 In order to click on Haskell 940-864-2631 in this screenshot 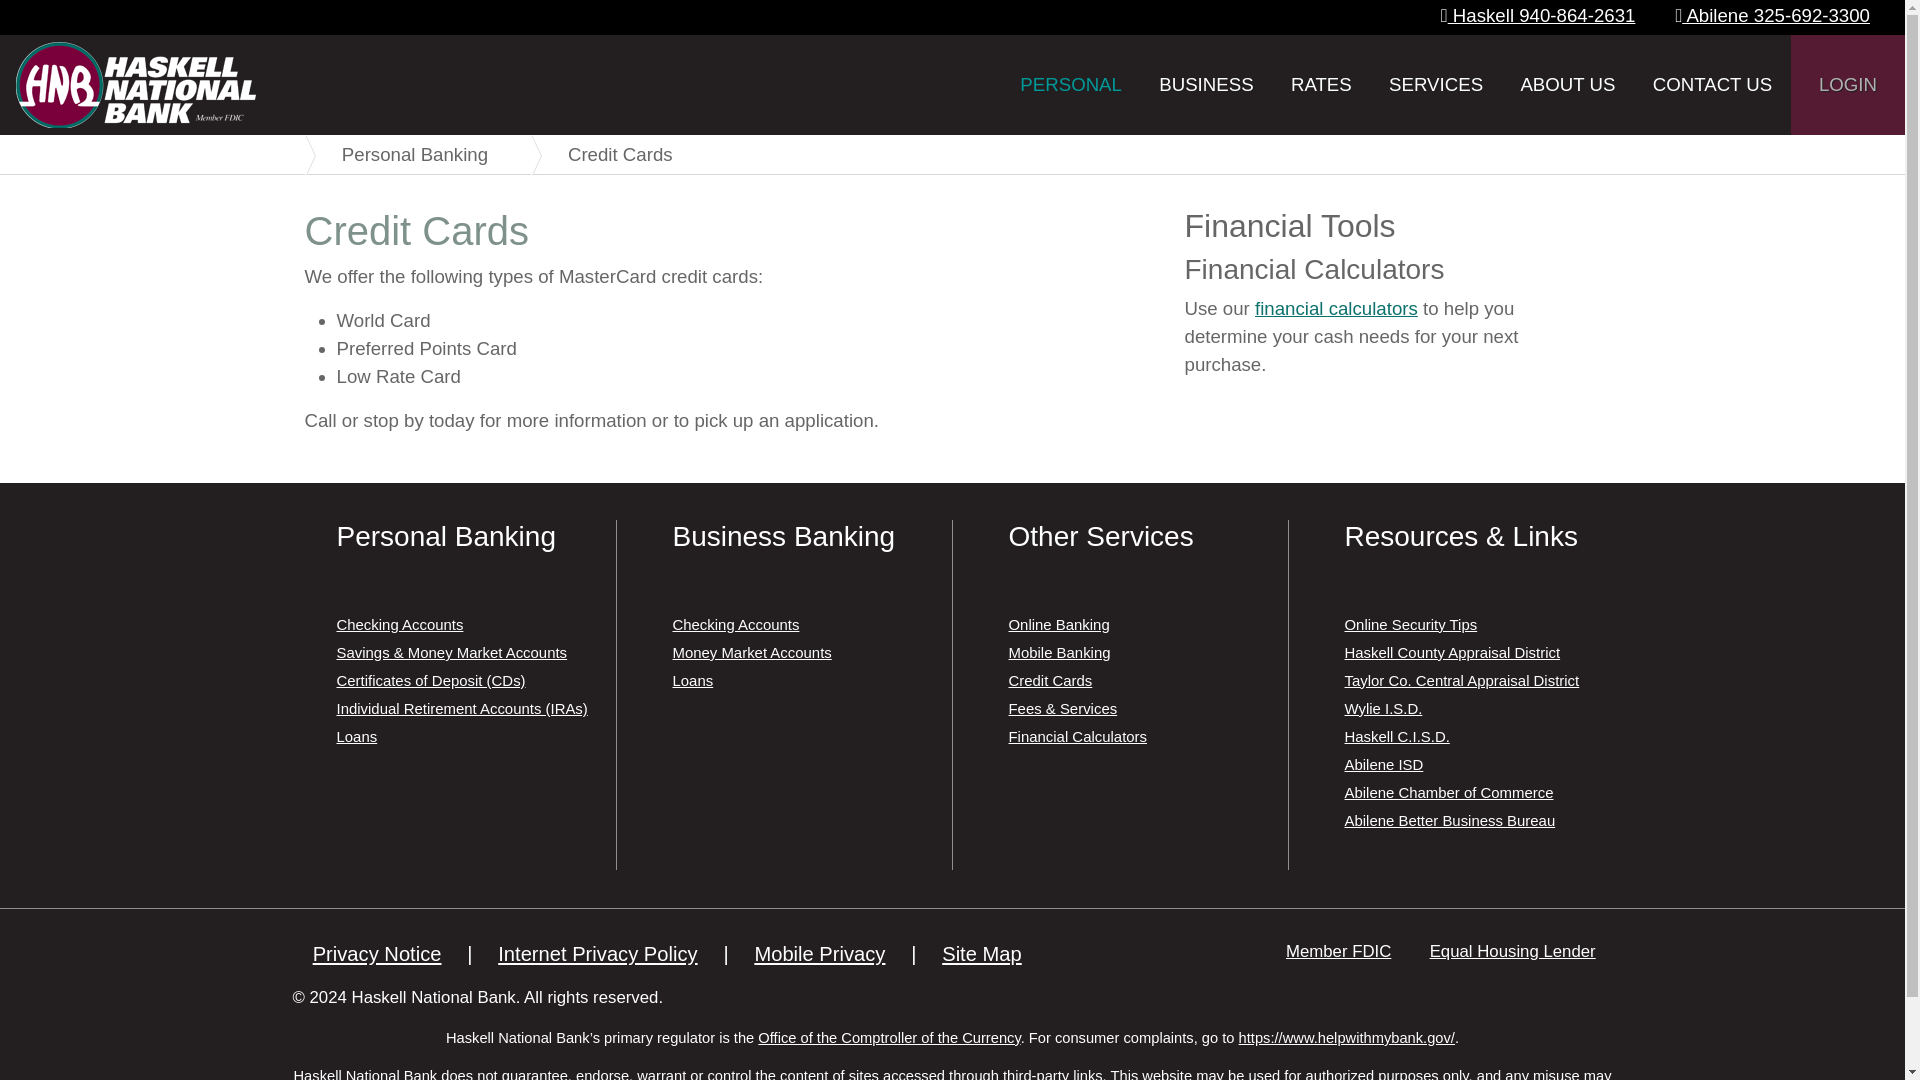, I will do `click(1538, 15)`.